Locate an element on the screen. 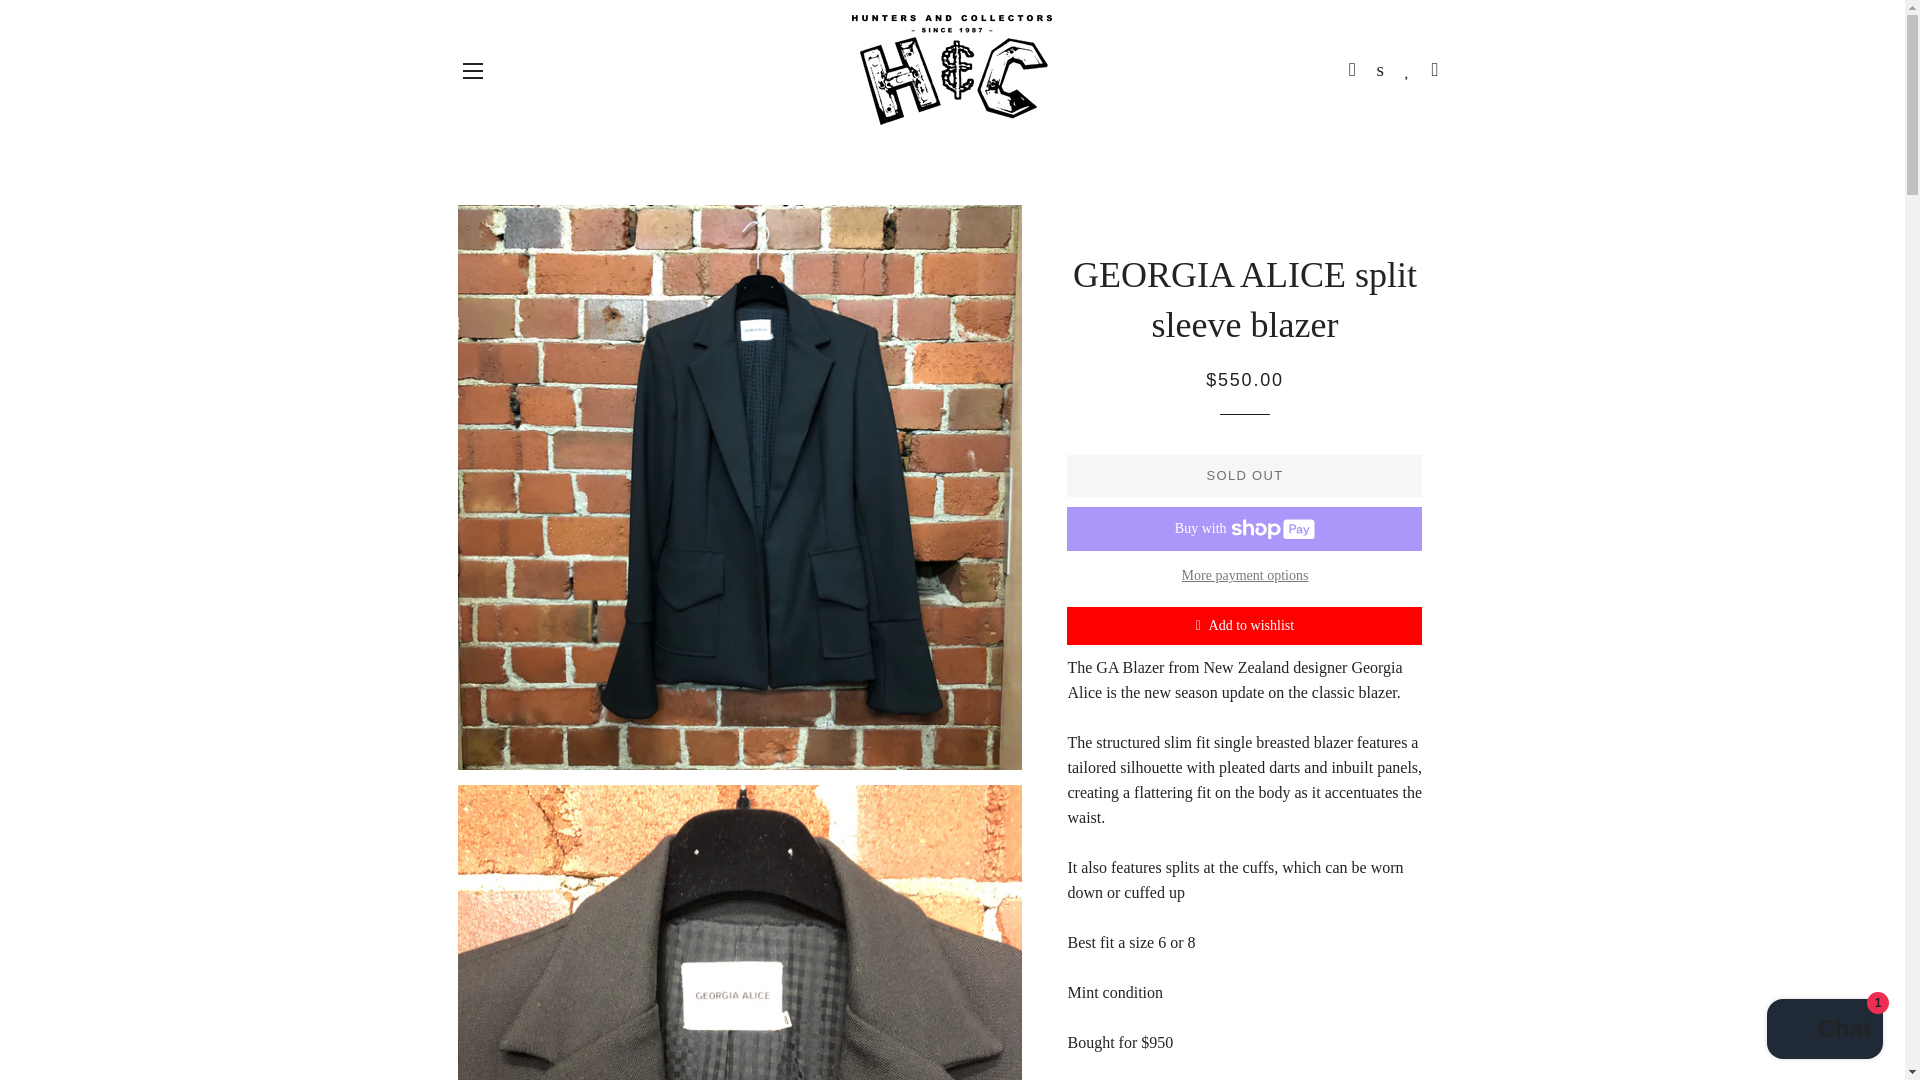 This screenshot has height=1080, width=1920. Pin on Pinterest is located at coordinates (1314, 1077).